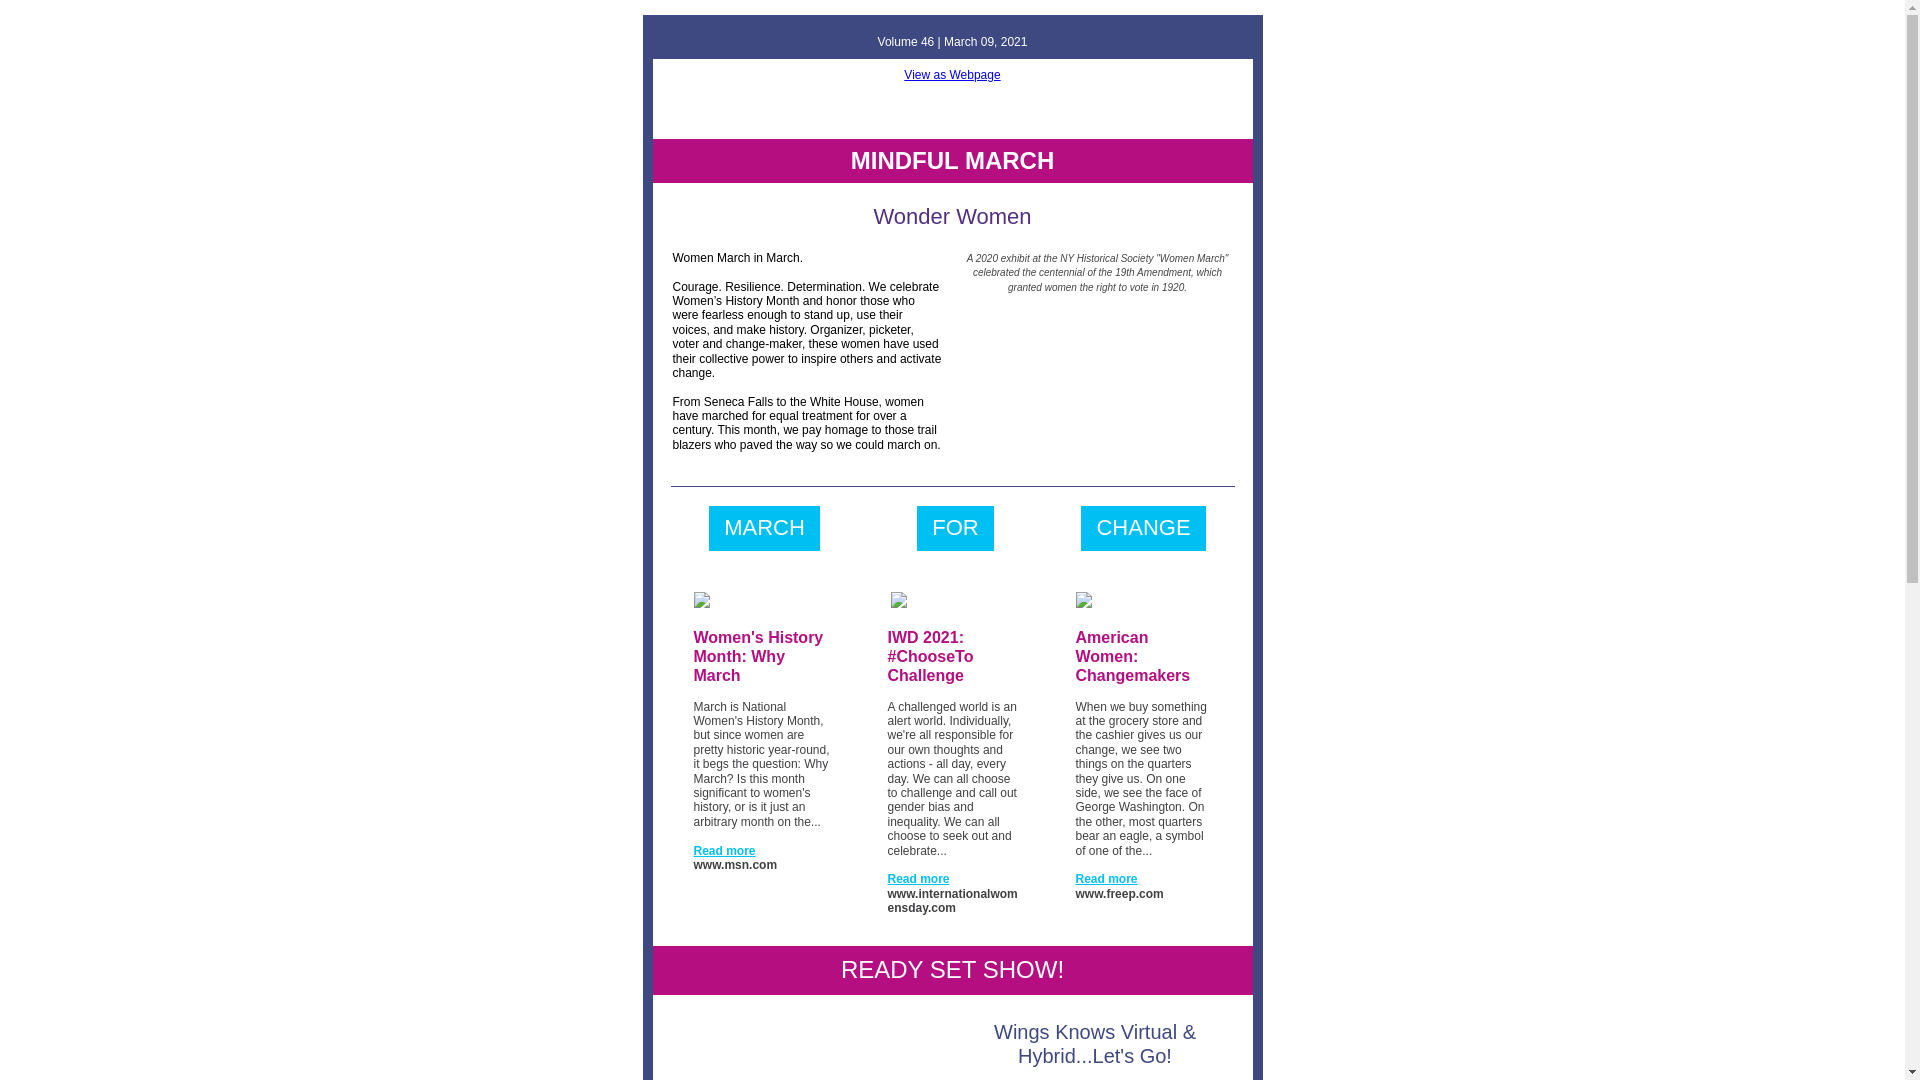 The height and width of the screenshot is (1080, 1920). What do you see at coordinates (1143, 528) in the screenshot?
I see `CHANGE` at bounding box center [1143, 528].